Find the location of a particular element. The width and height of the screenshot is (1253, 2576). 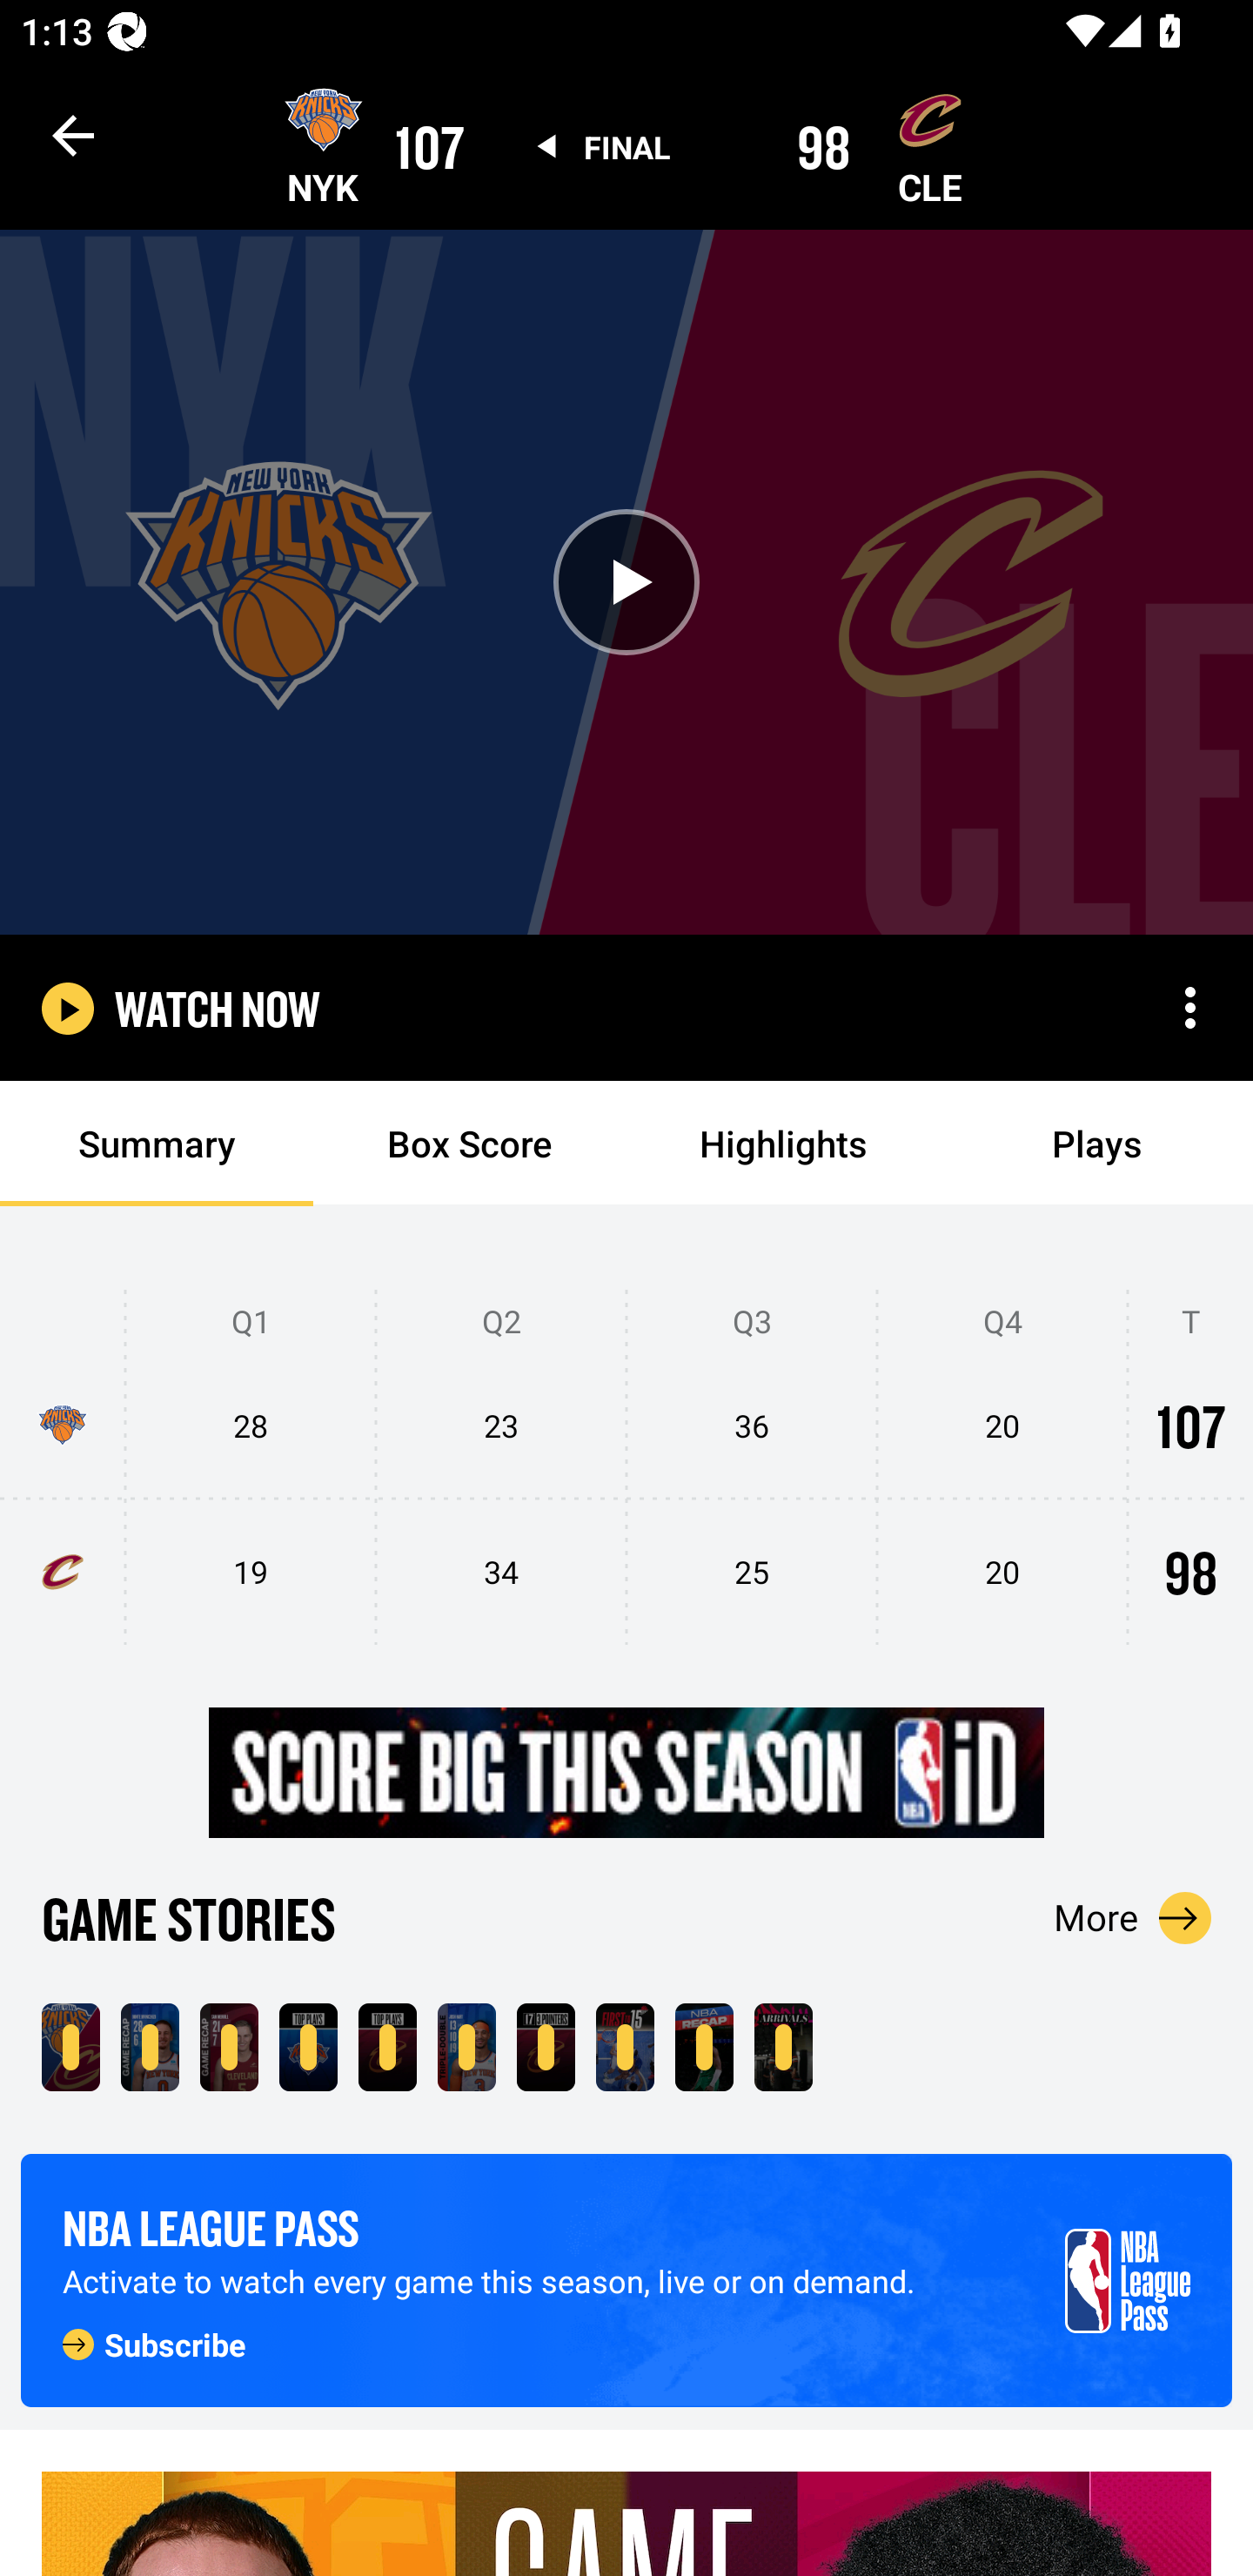

All 3-pointers from CLE's 17 3-pointer Night NEW is located at coordinates (545, 2047).